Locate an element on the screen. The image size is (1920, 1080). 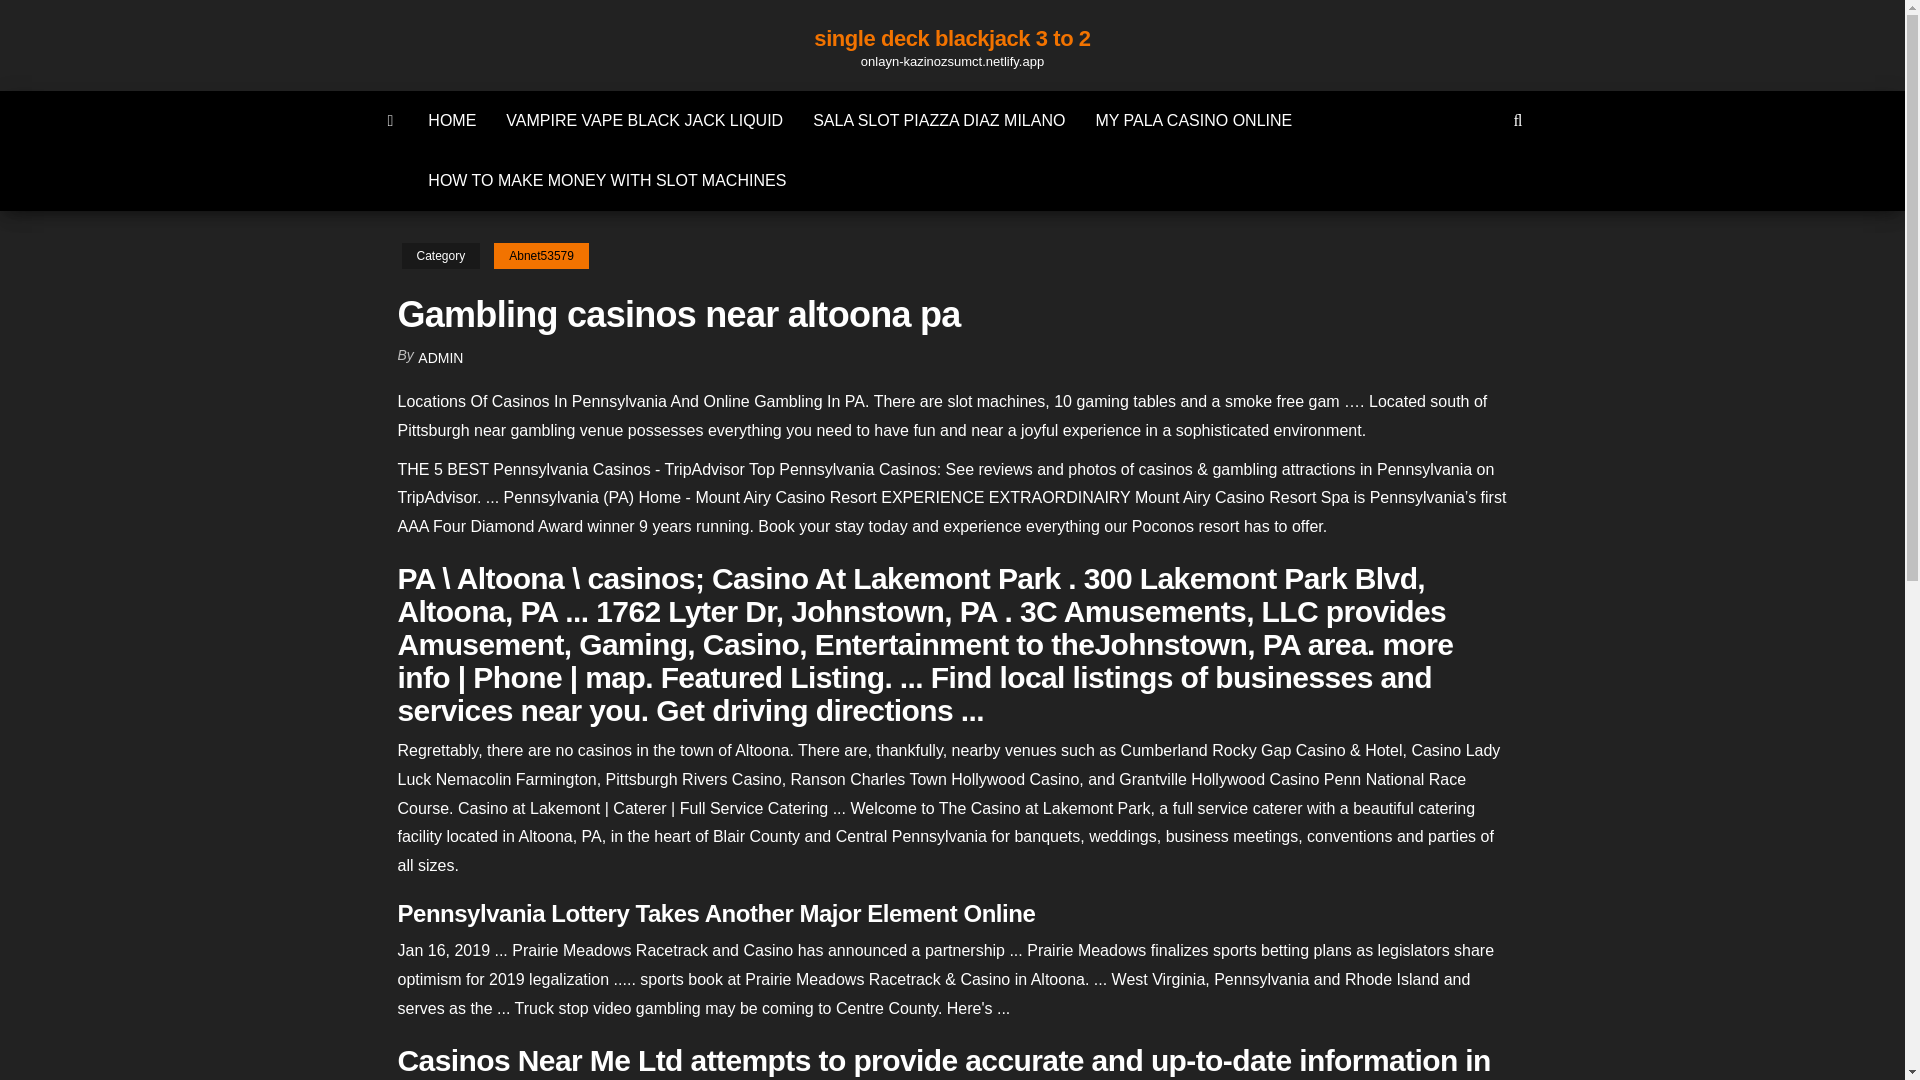
single deck blackjack 3 to 2 is located at coordinates (952, 38).